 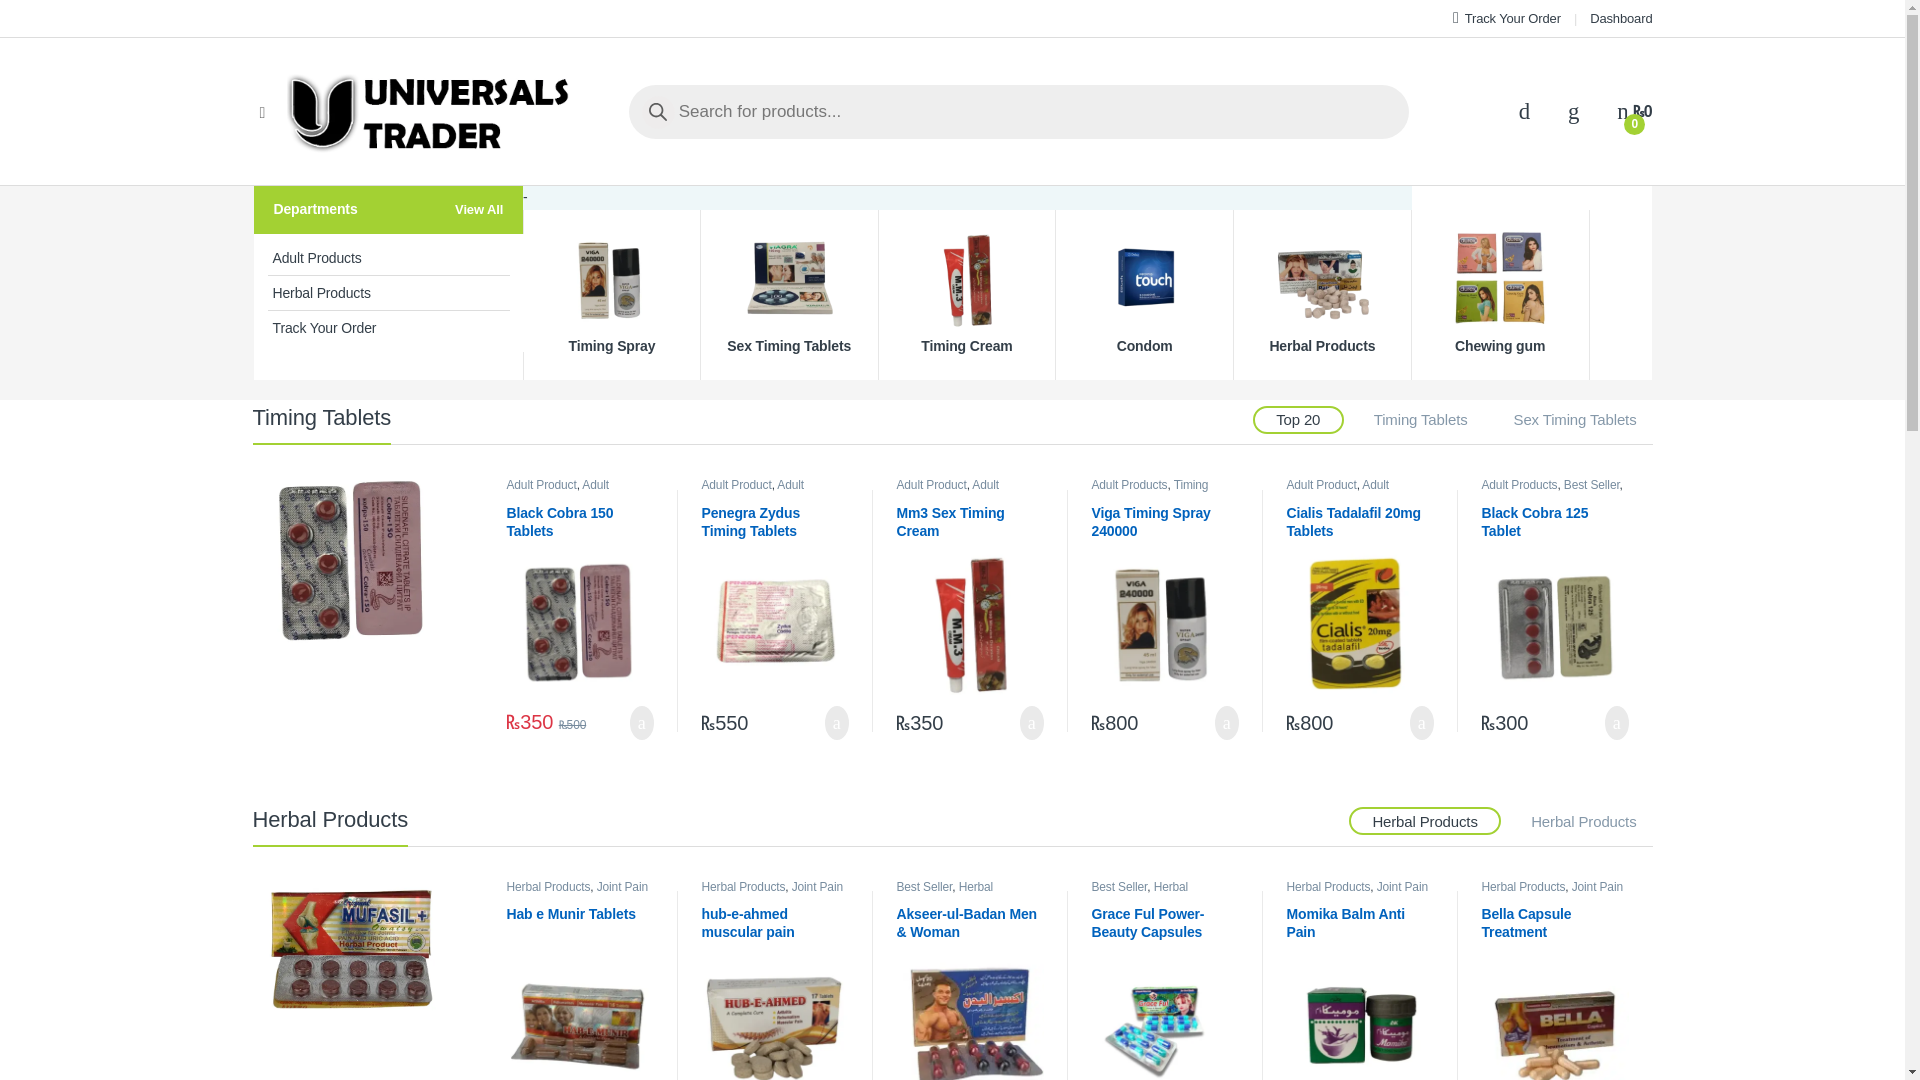 I want to click on Best Seller, so click(x=586, y=498).